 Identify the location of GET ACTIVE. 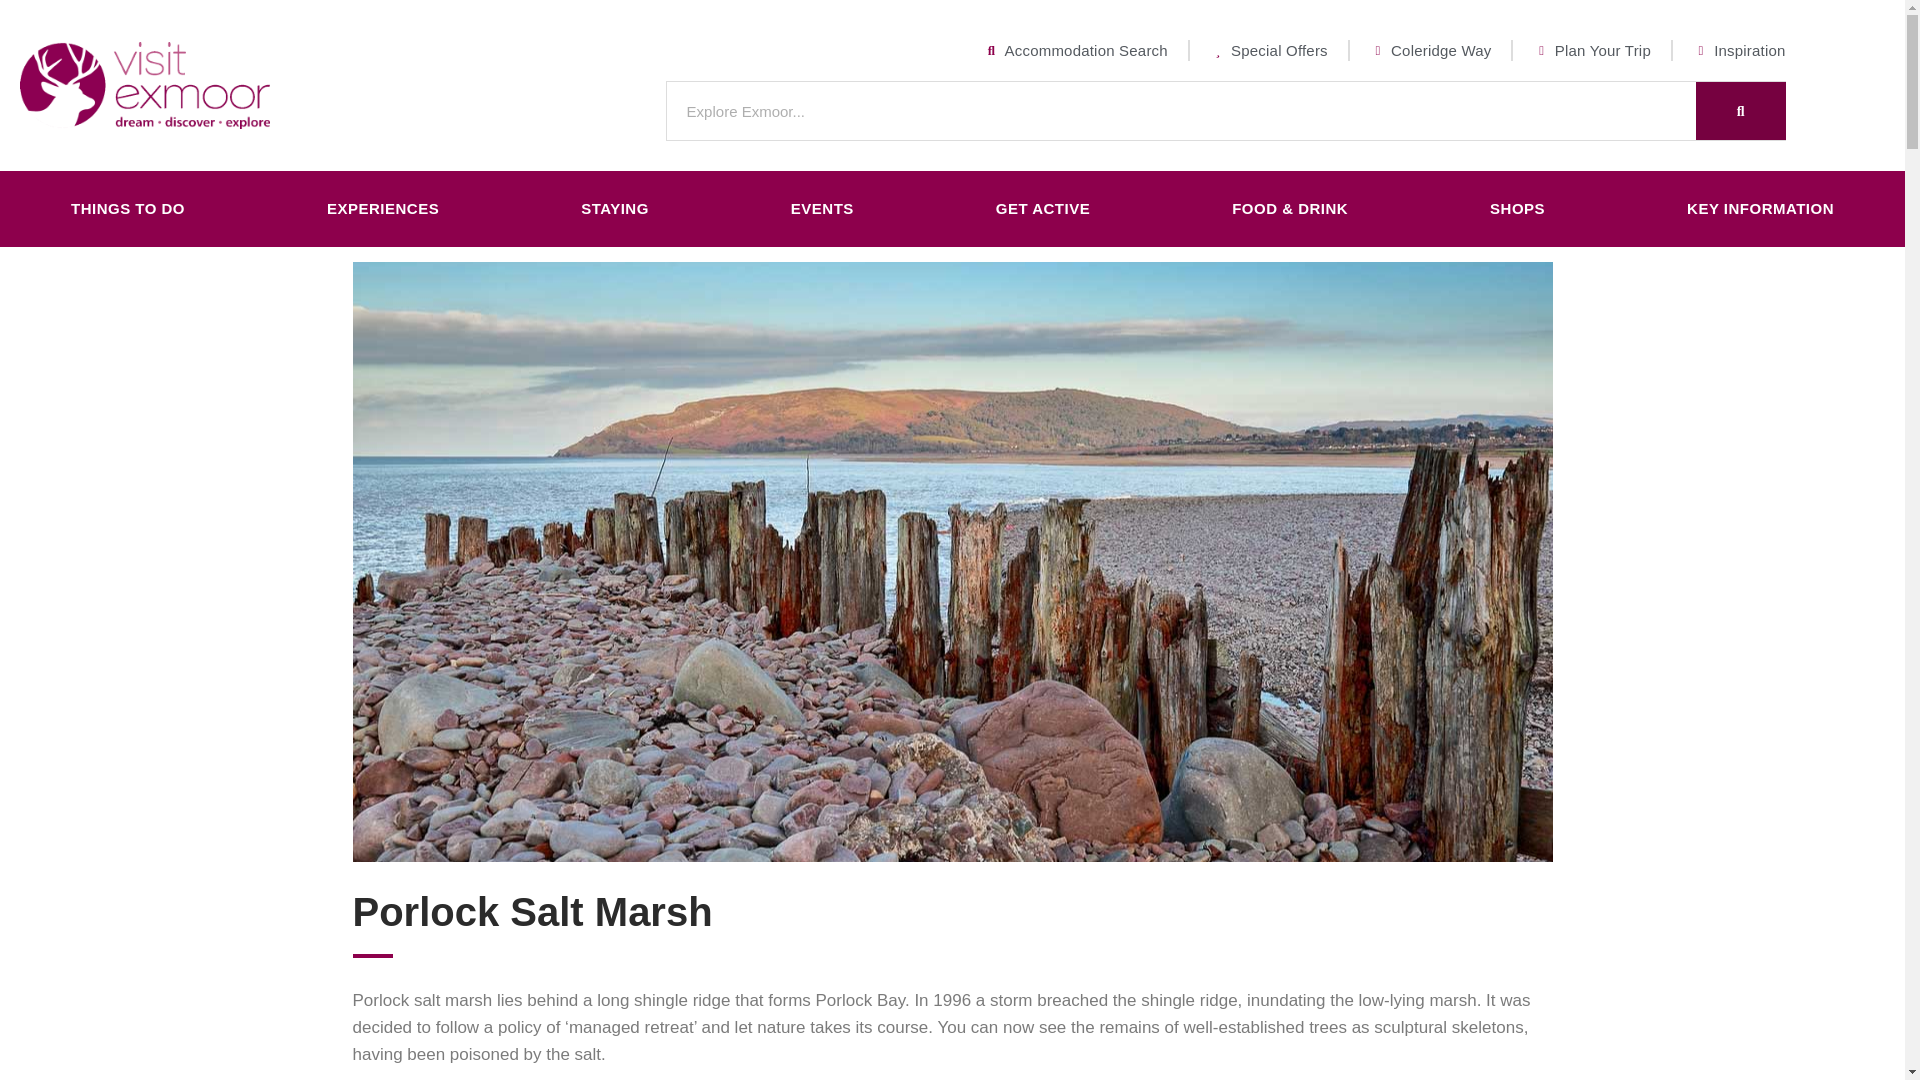
(1043, 208).